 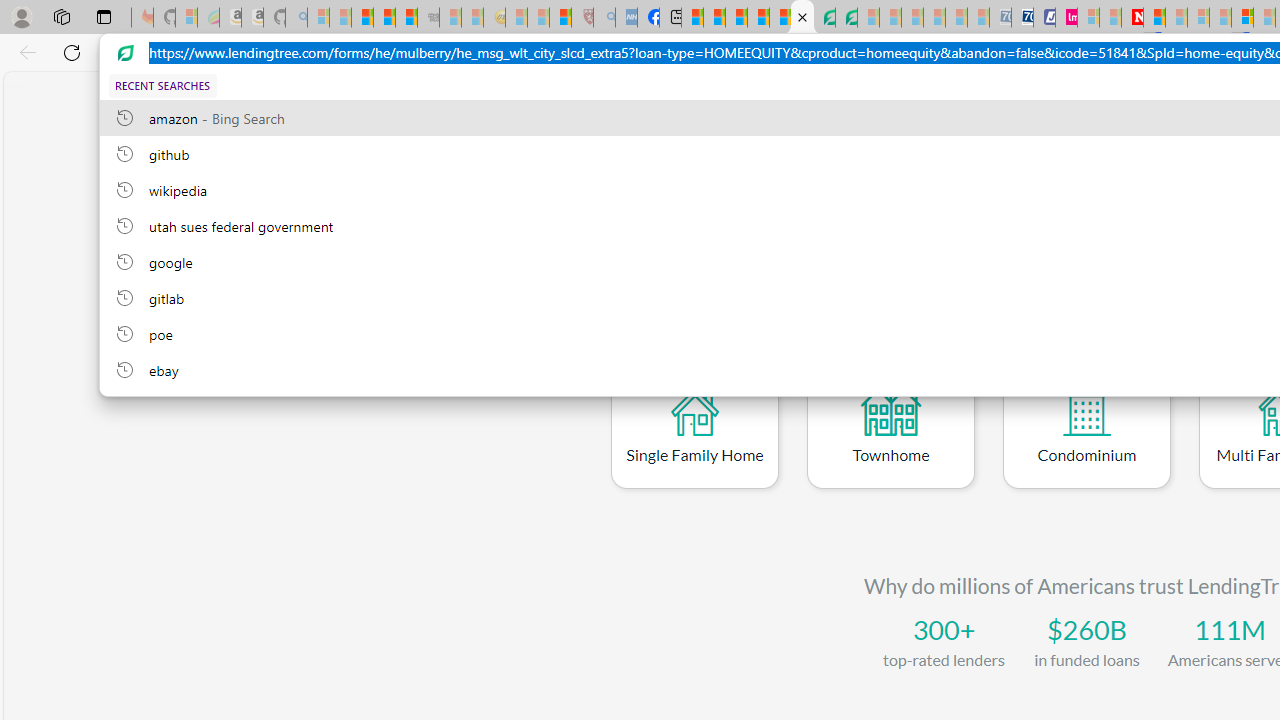 What do you see at coordinates (1132, 18) in the screenshot?
I see `Latest Politics News & Archive | Newsweek.com` at bounding box center [1132, 18].